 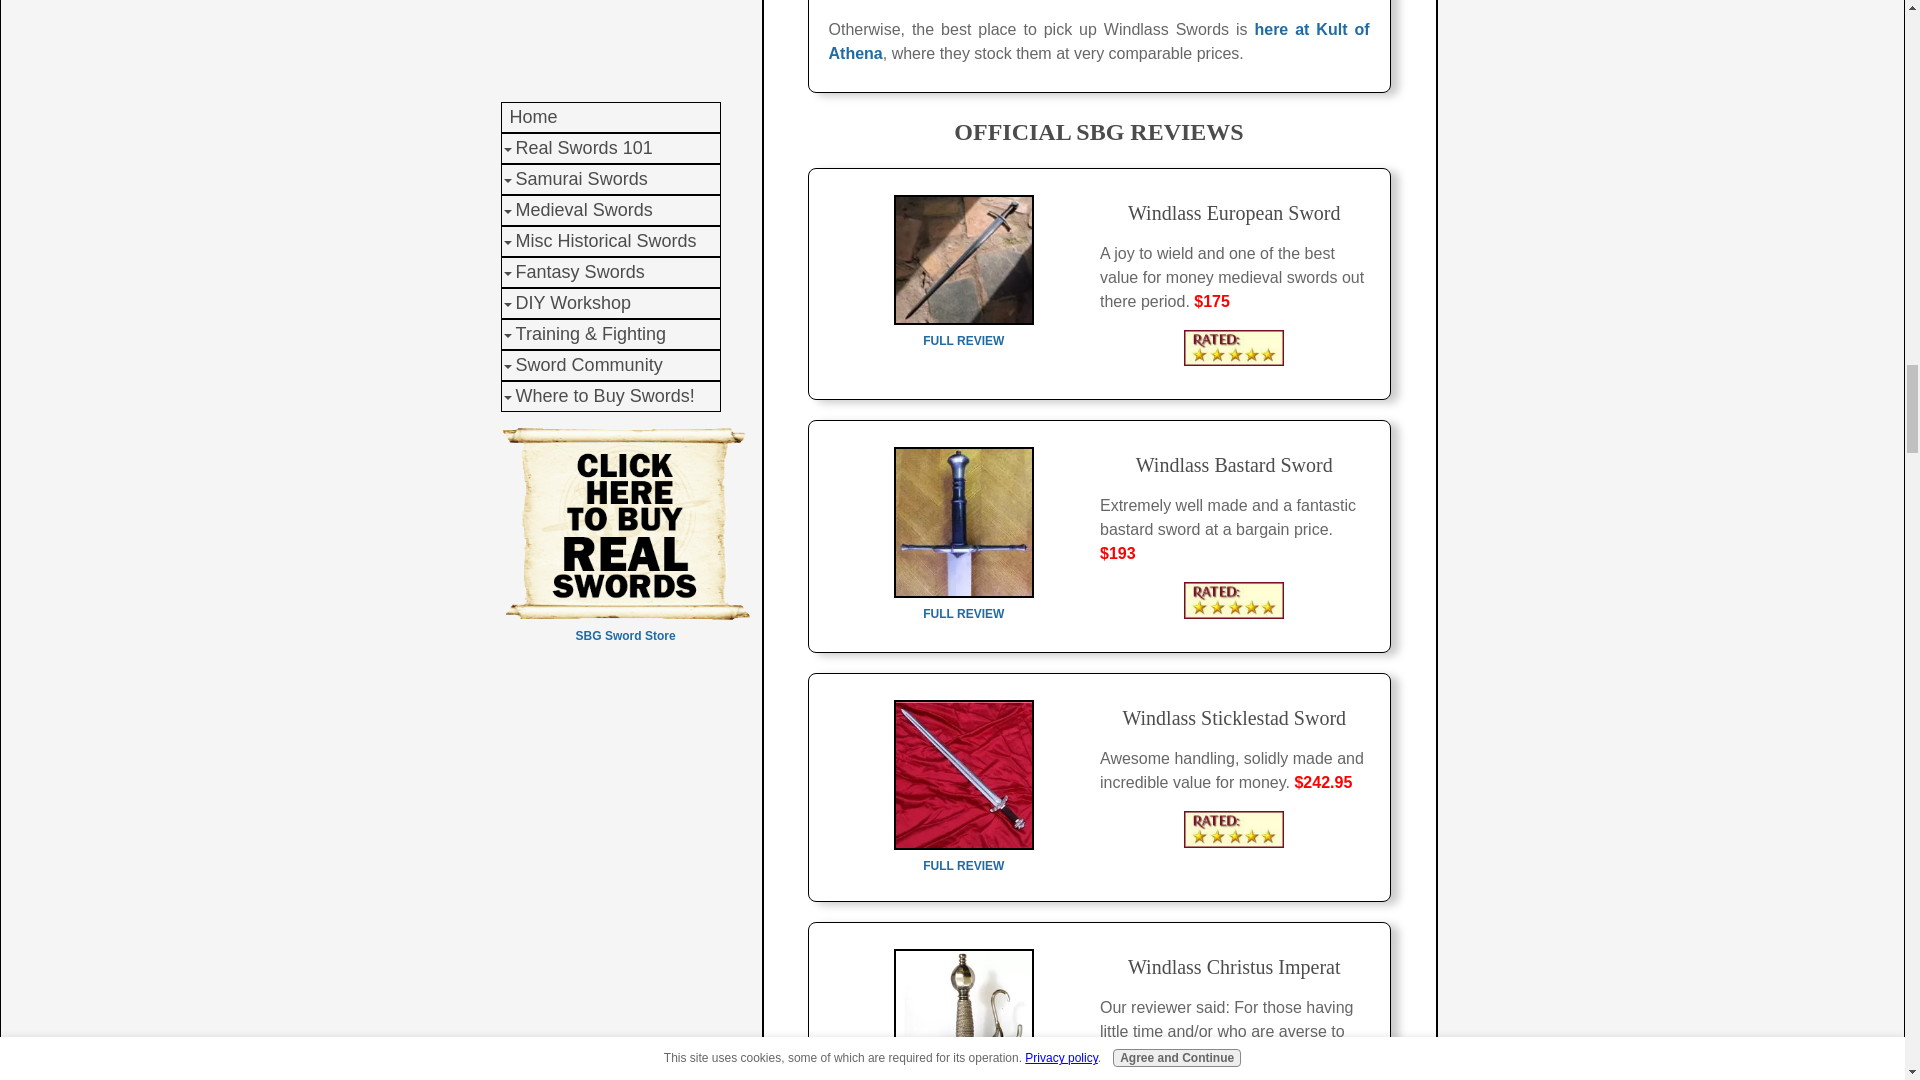 I want to click on Go to Windlass Sticklestad Sword Review, so click(x=964, y=854).